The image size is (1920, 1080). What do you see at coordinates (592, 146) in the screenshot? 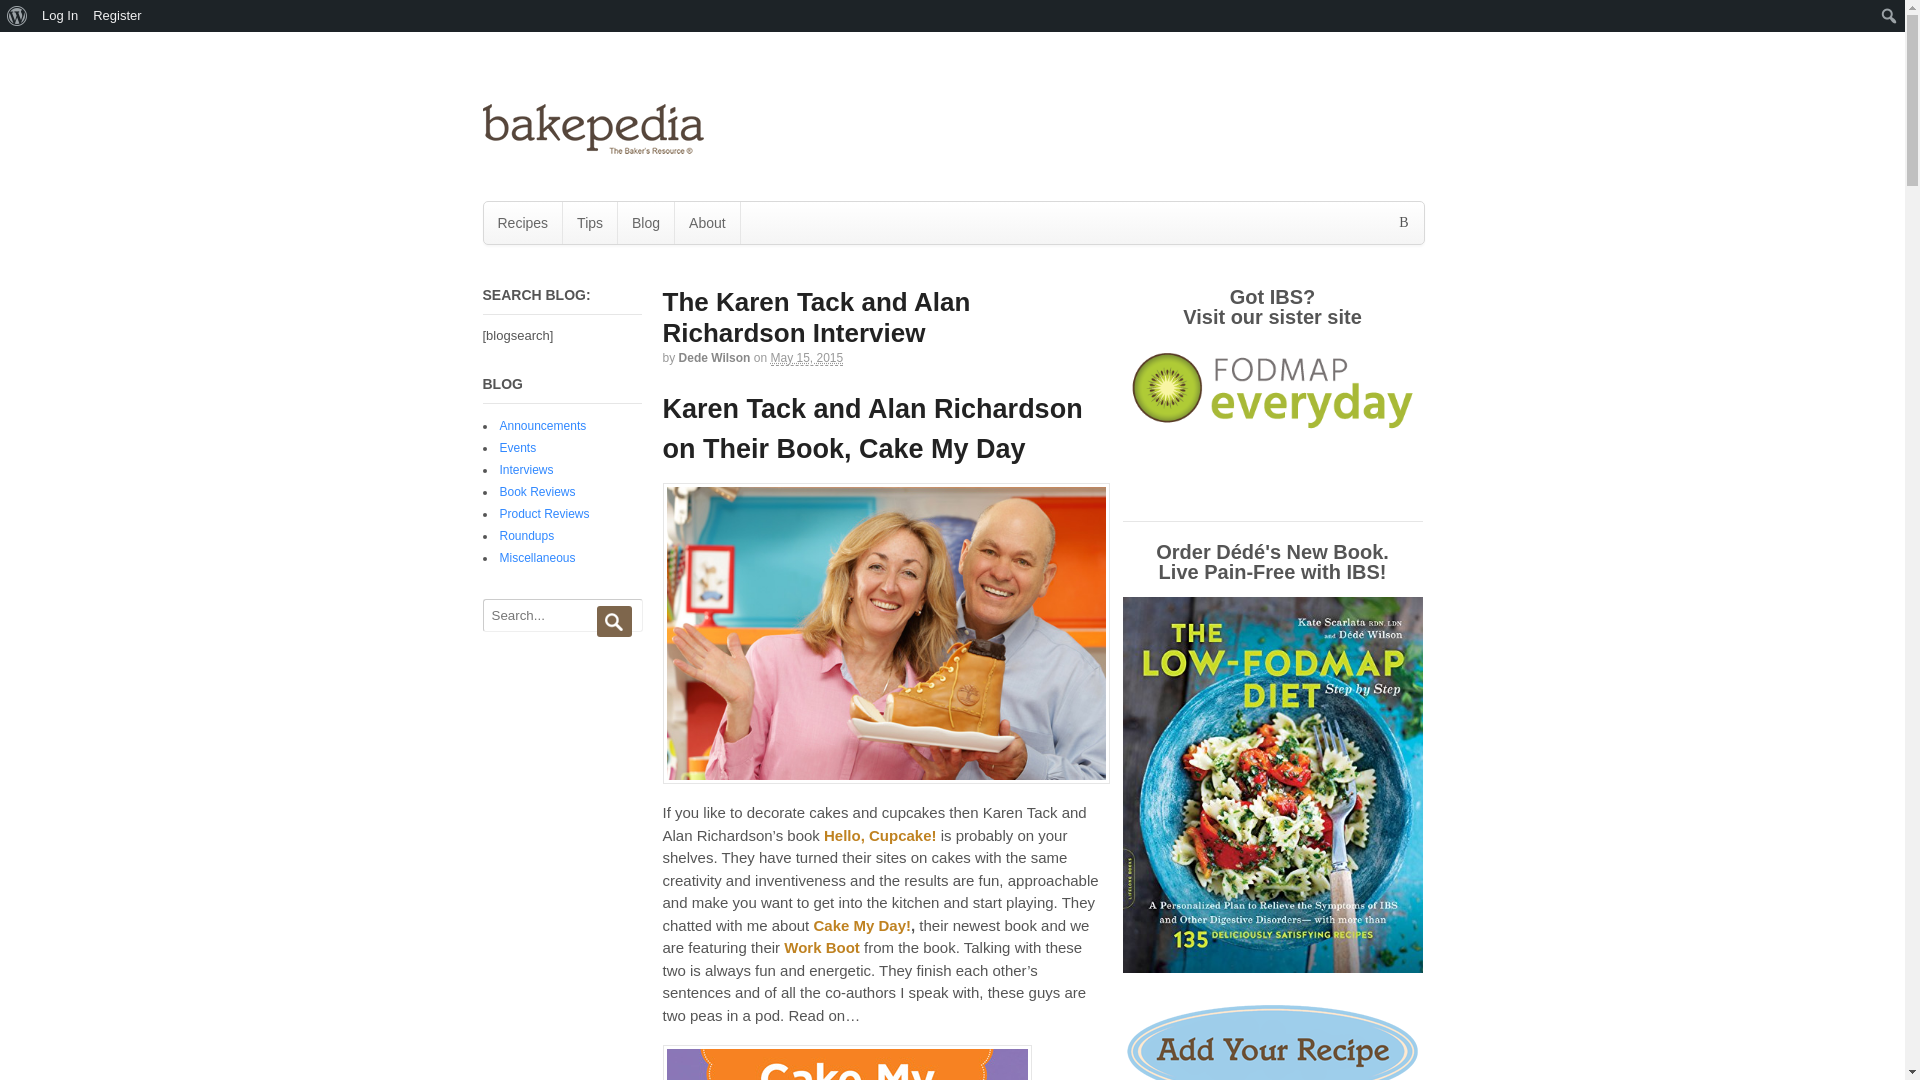
I see `The Baker's Resource` at bounding box center [592, 146].